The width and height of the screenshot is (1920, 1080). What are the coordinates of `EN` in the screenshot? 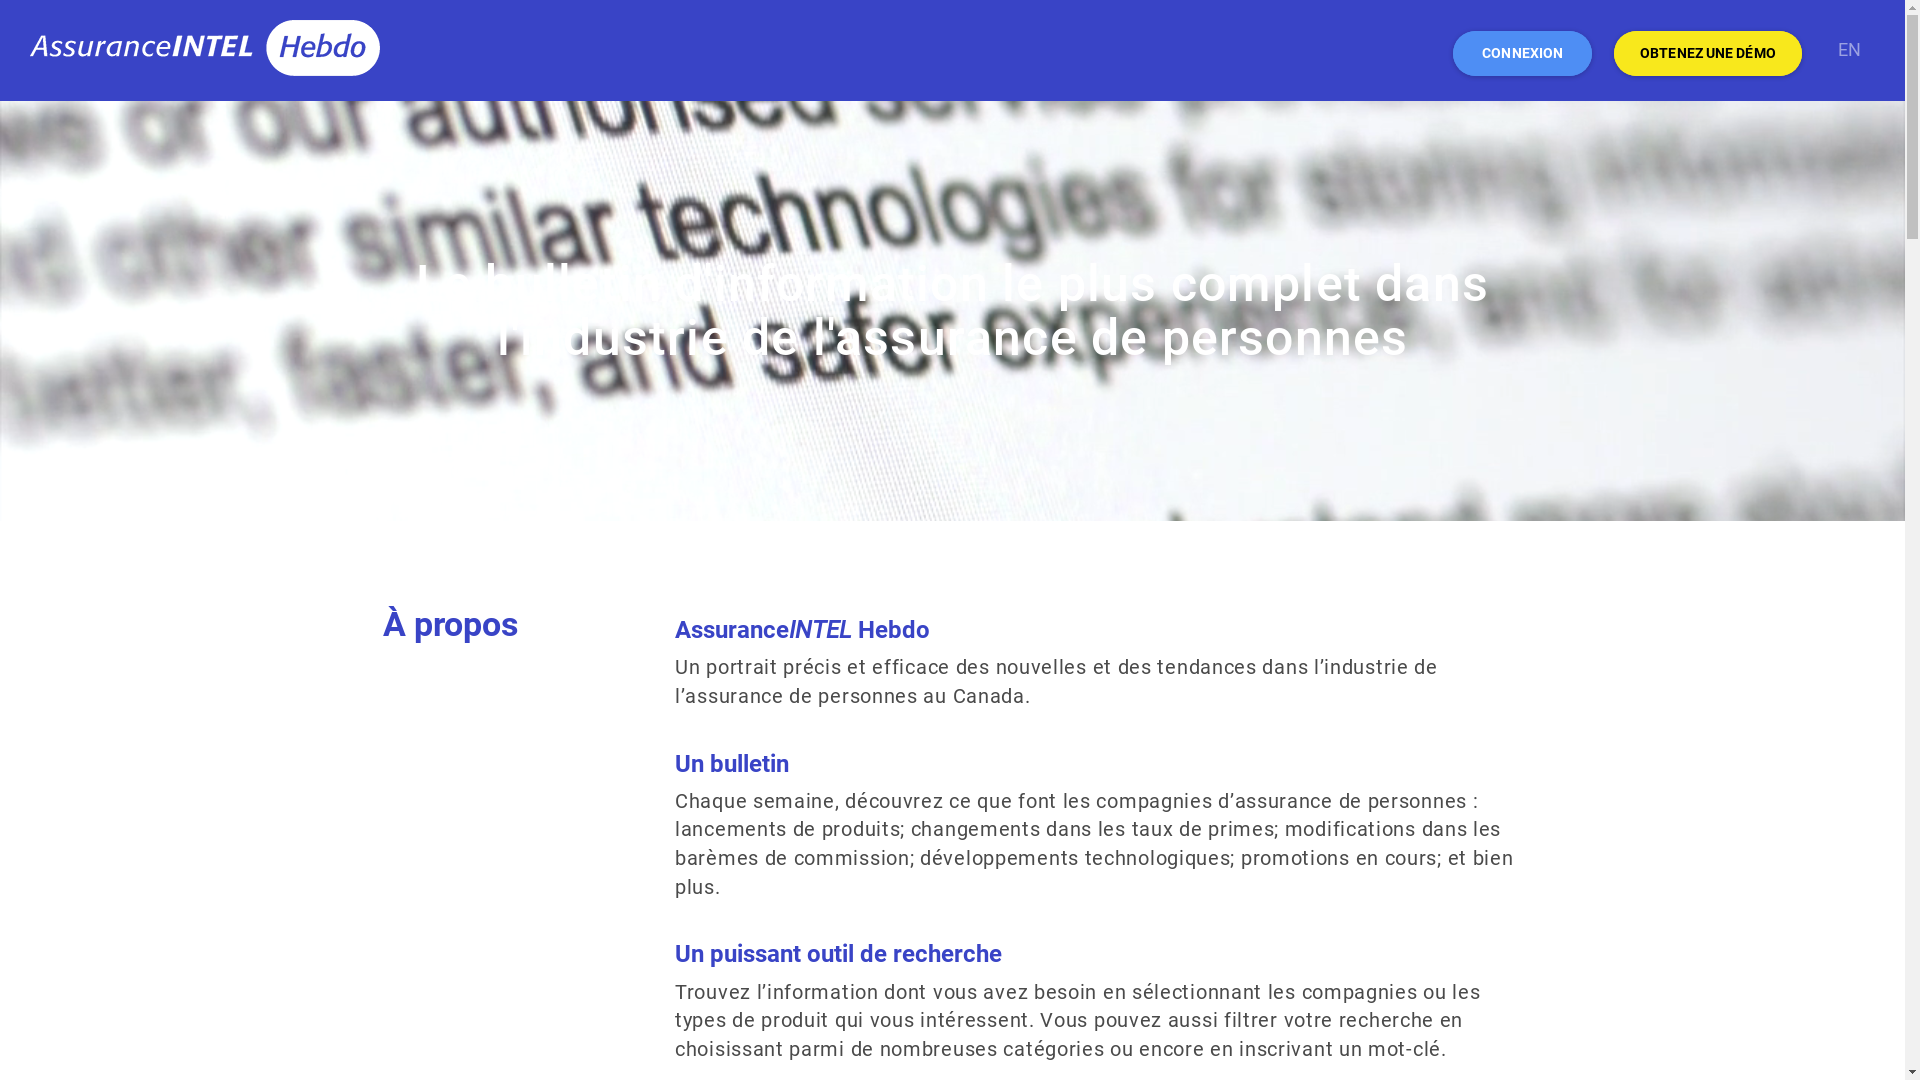 It's located at (1850, 54).